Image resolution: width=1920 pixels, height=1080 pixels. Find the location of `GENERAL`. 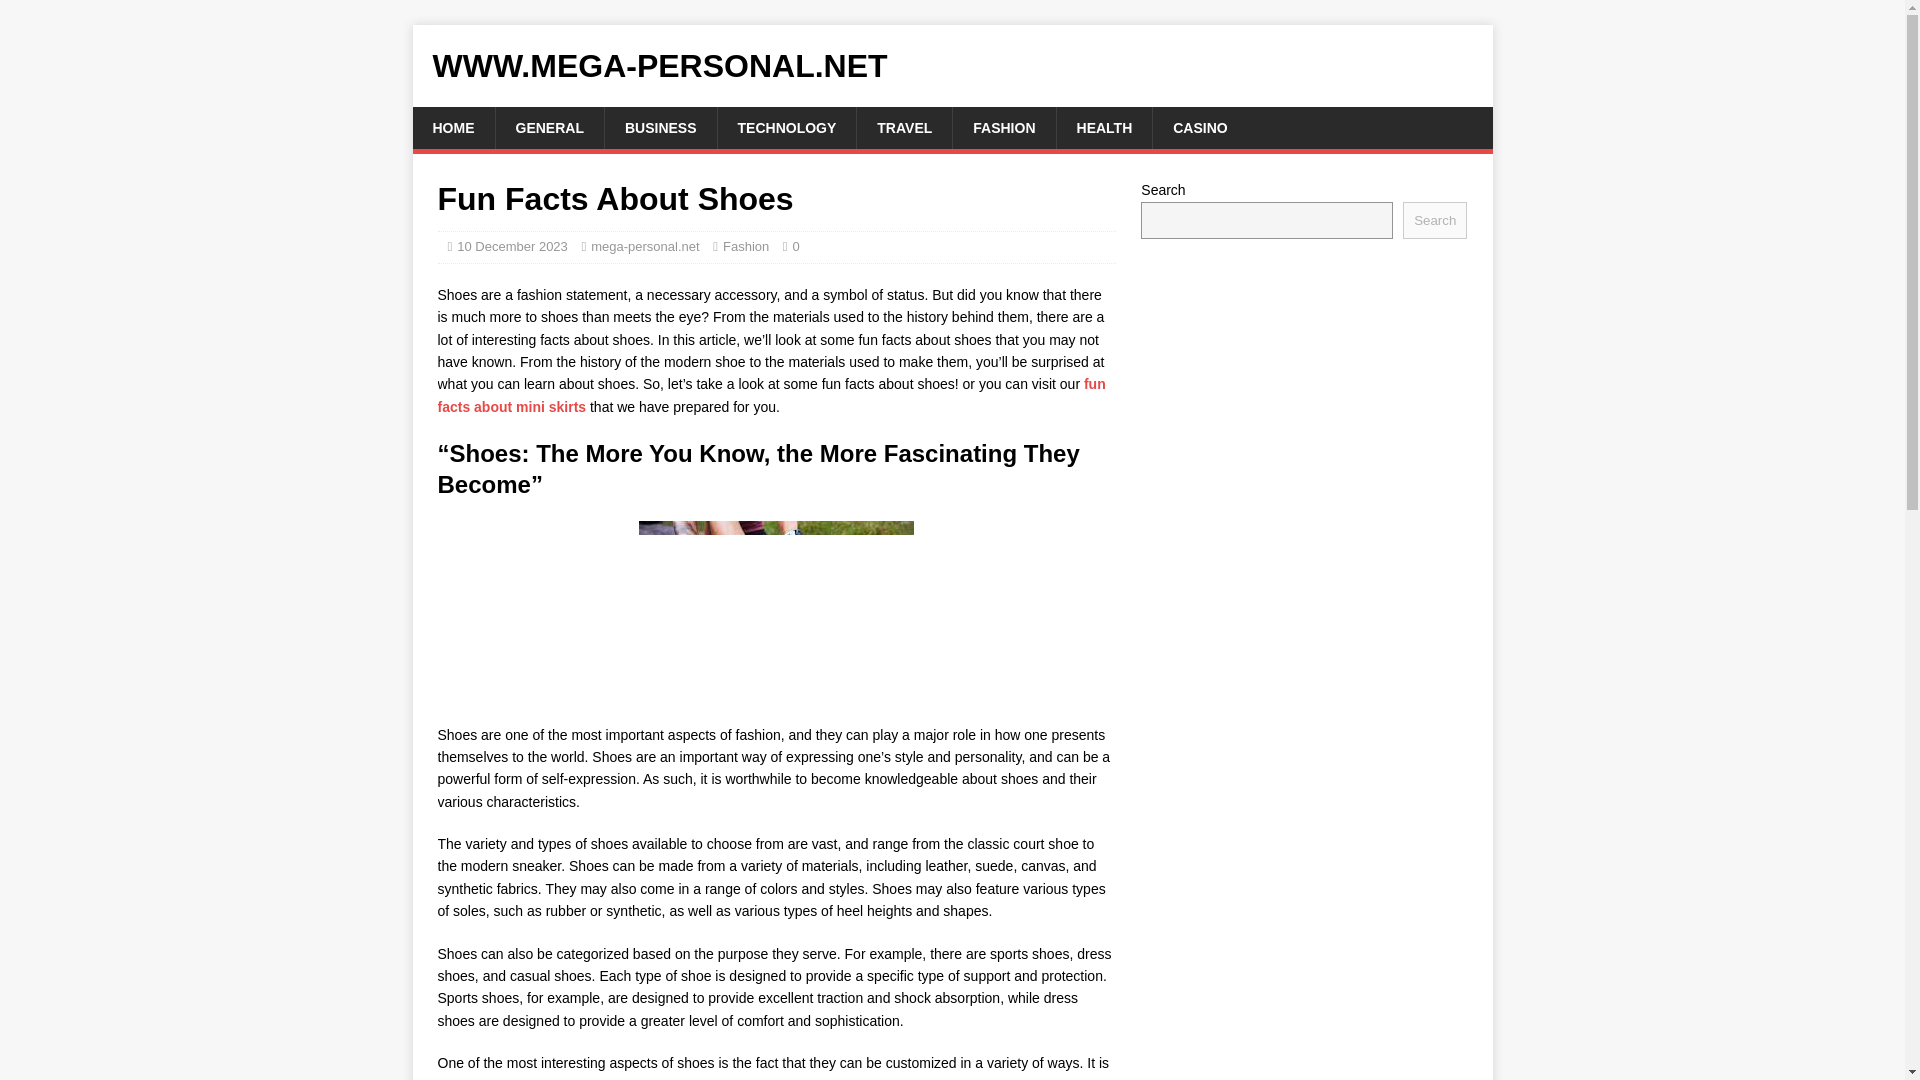

GENERAL is located at coordinates (548, 128).